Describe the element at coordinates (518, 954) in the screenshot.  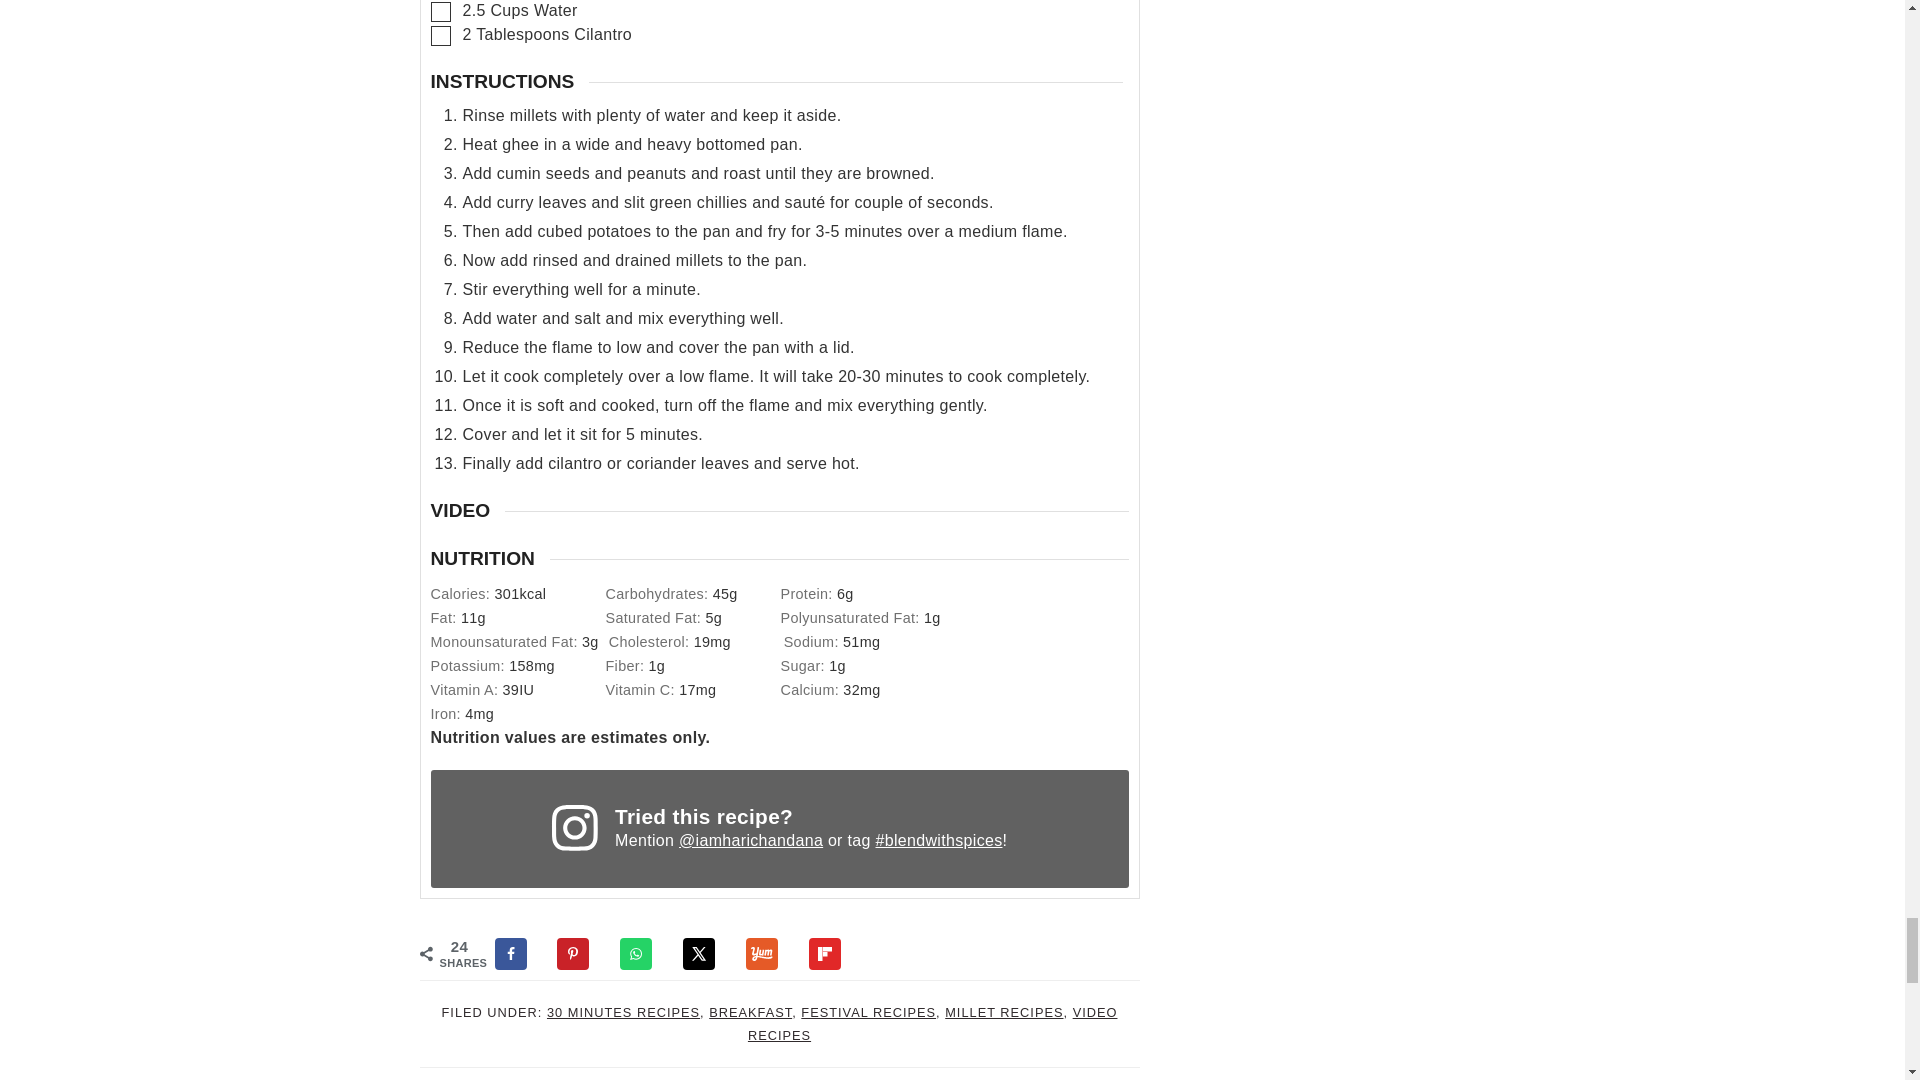
I see `Share on Facebook` at that location.